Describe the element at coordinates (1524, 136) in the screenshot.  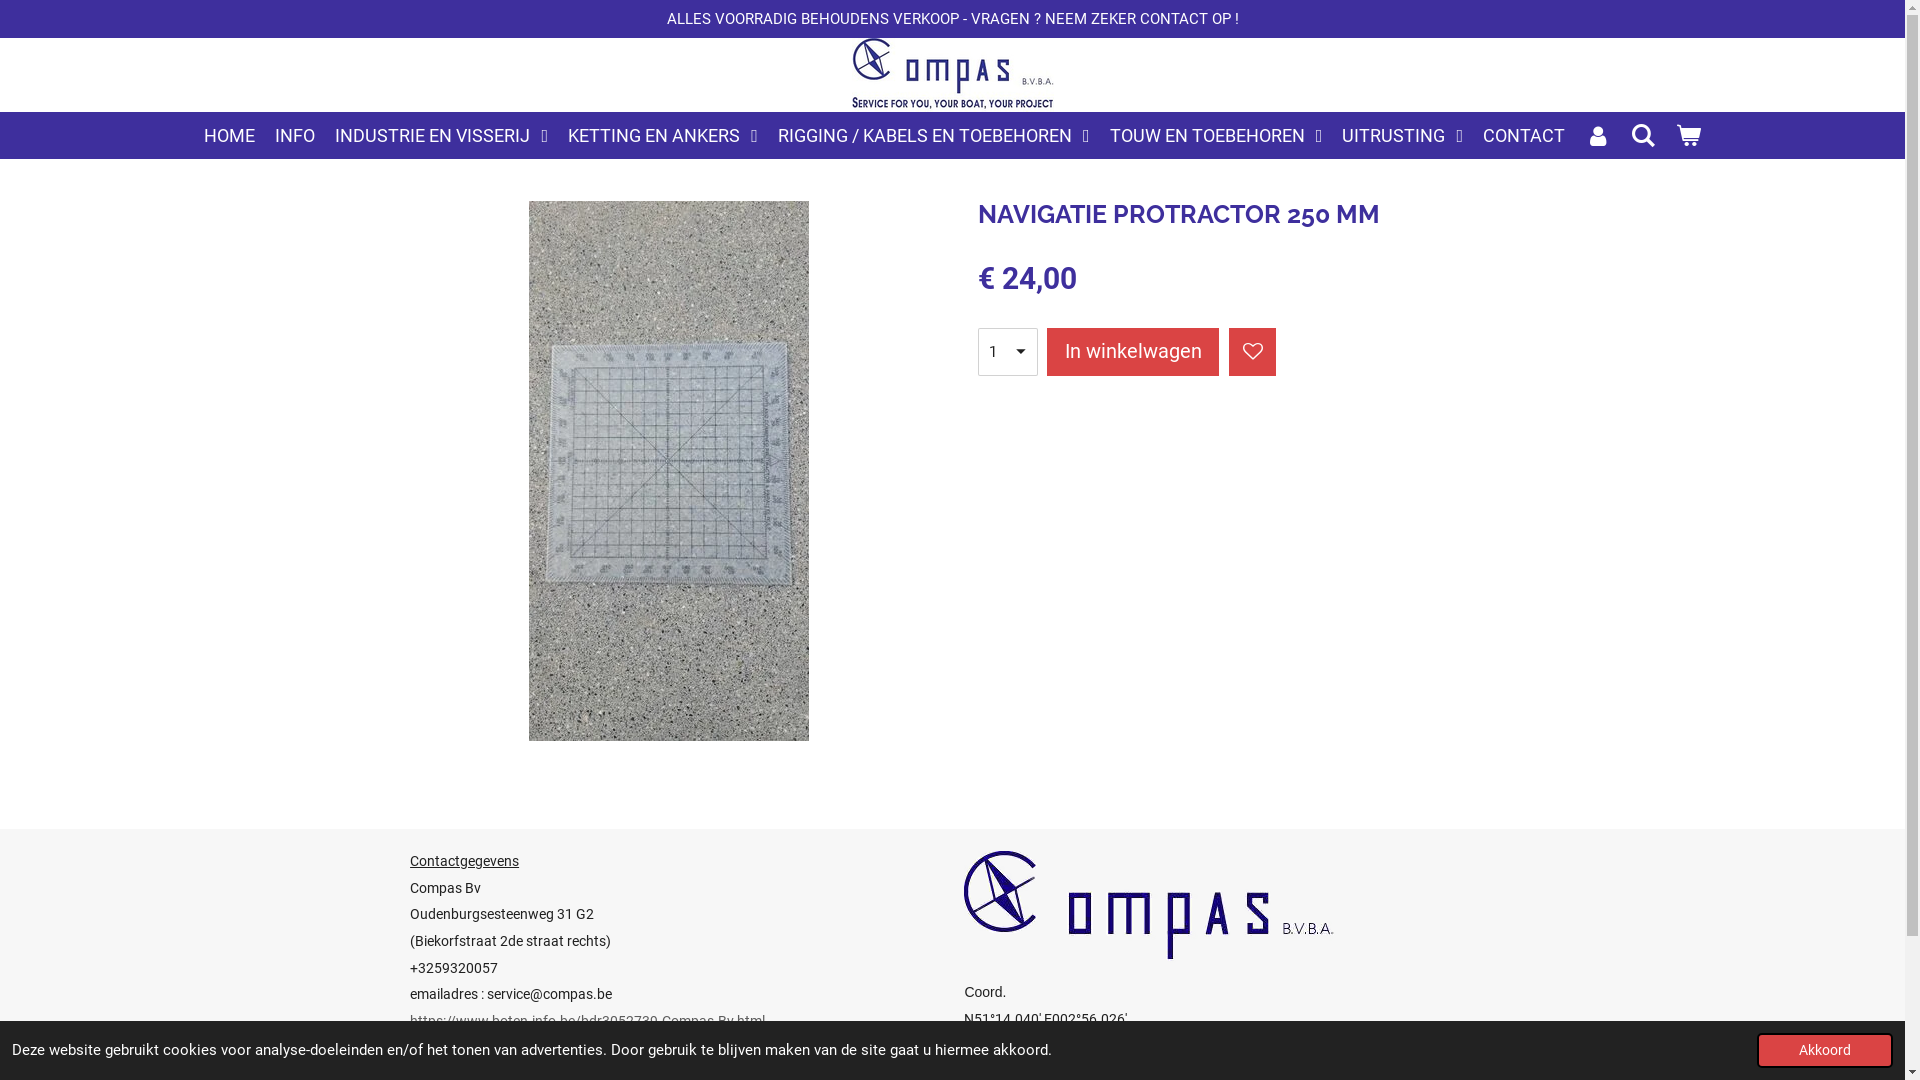
I see `CONTACT` at that location.